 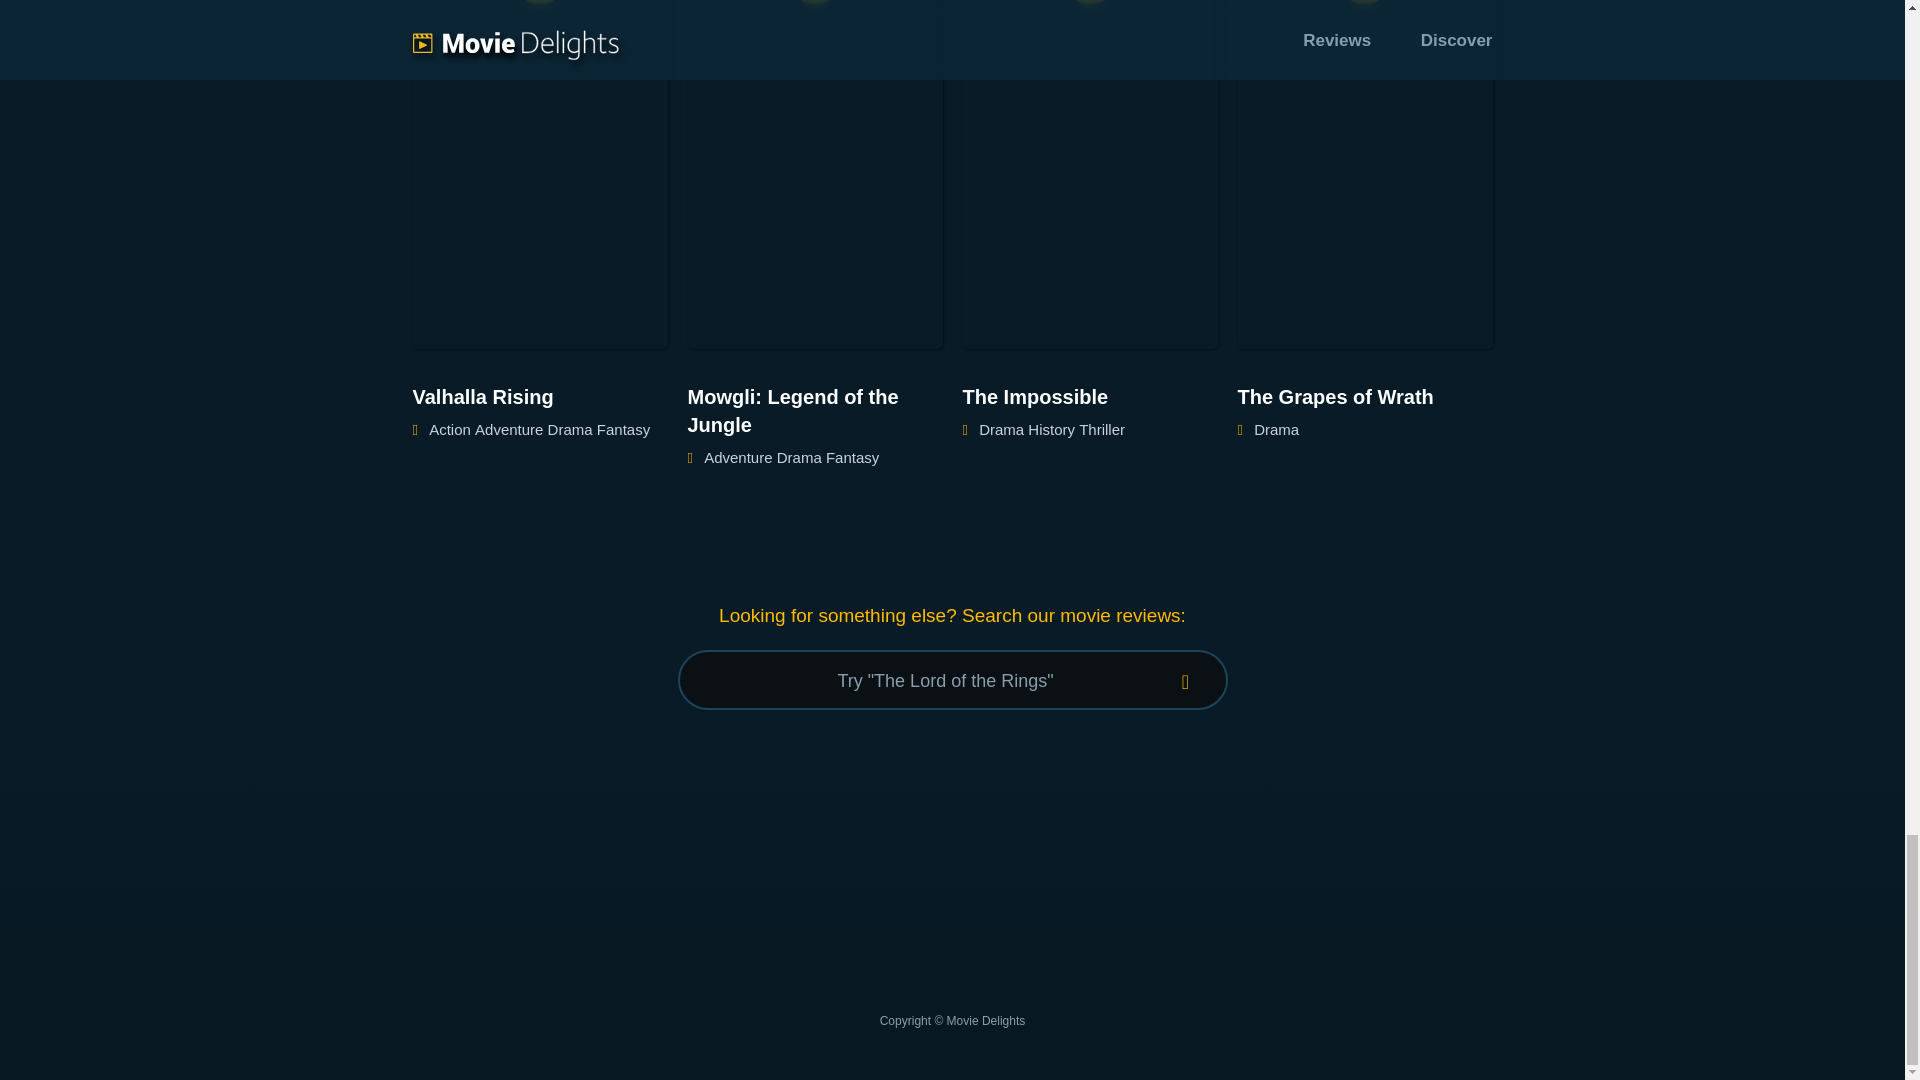 I want to click on Drama, so click(x=570, y=430).